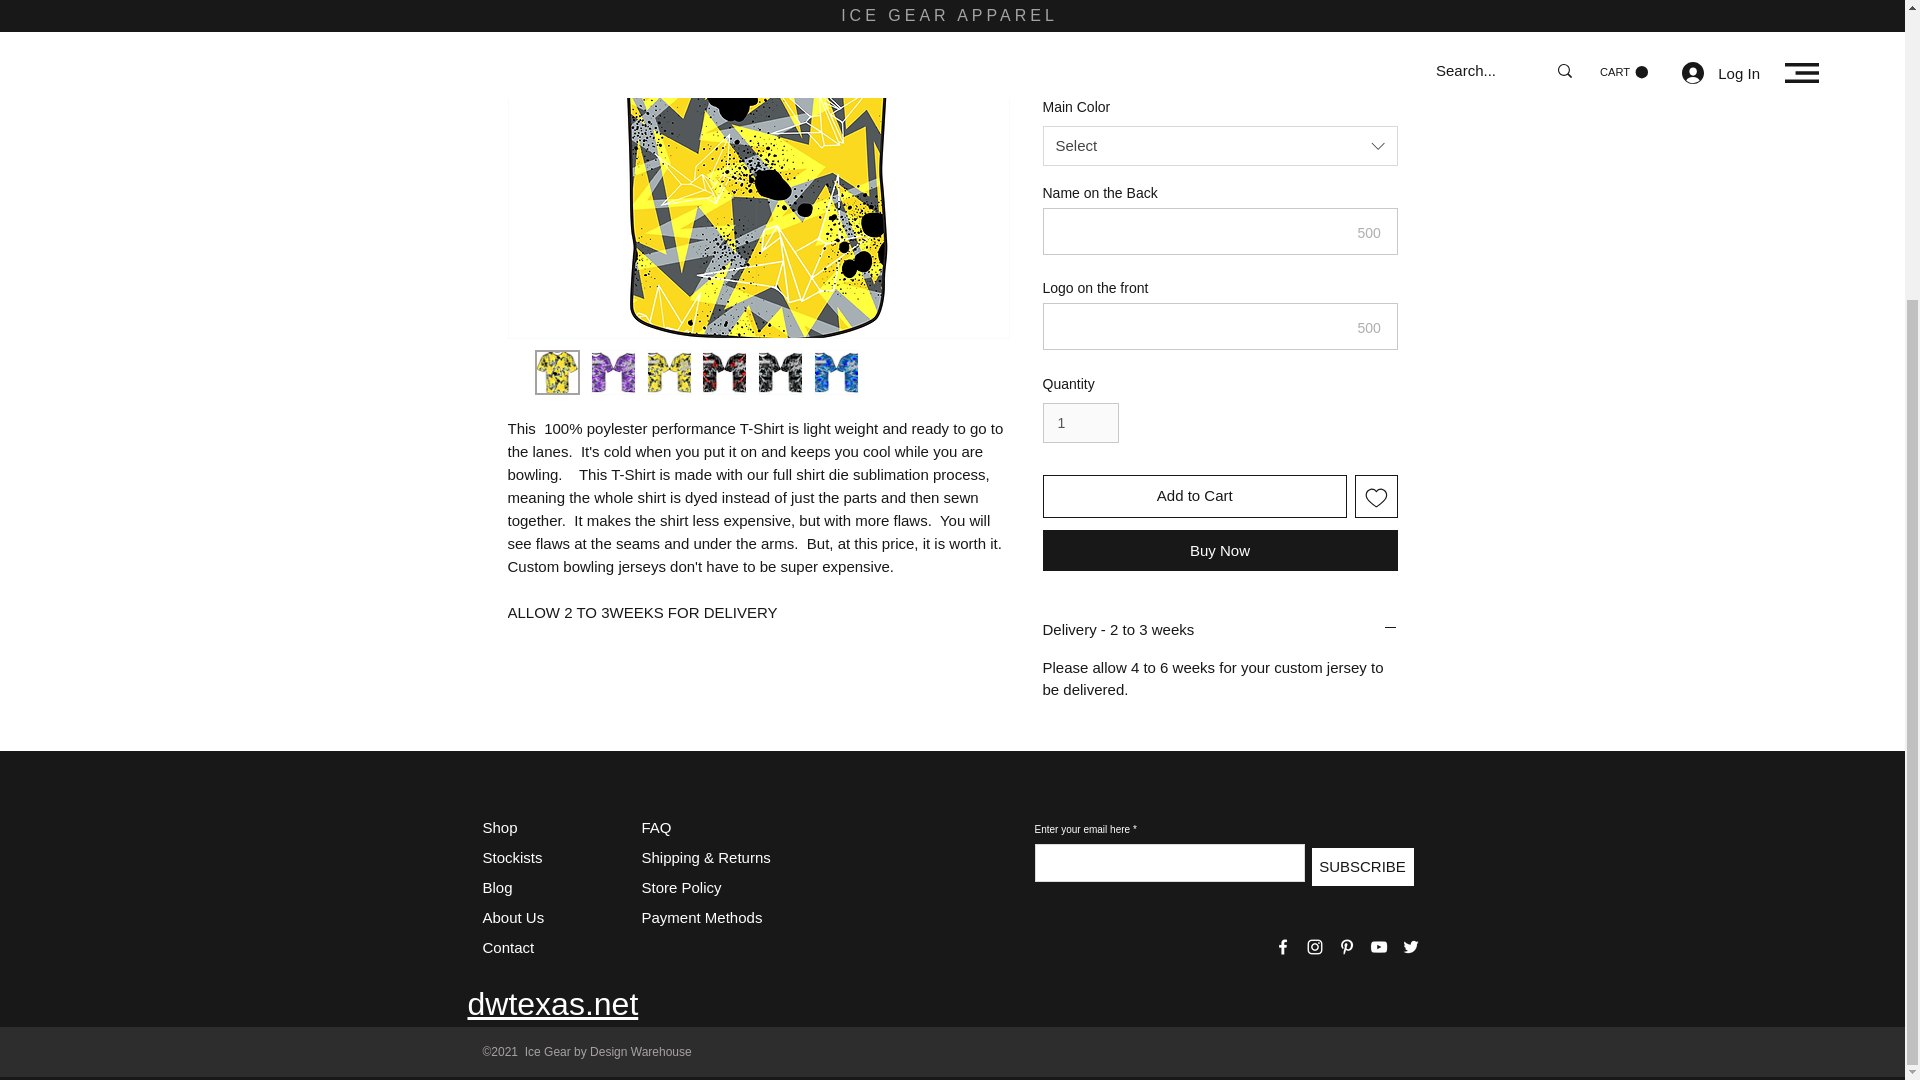  I want to click on About Us, so click(512, 917).